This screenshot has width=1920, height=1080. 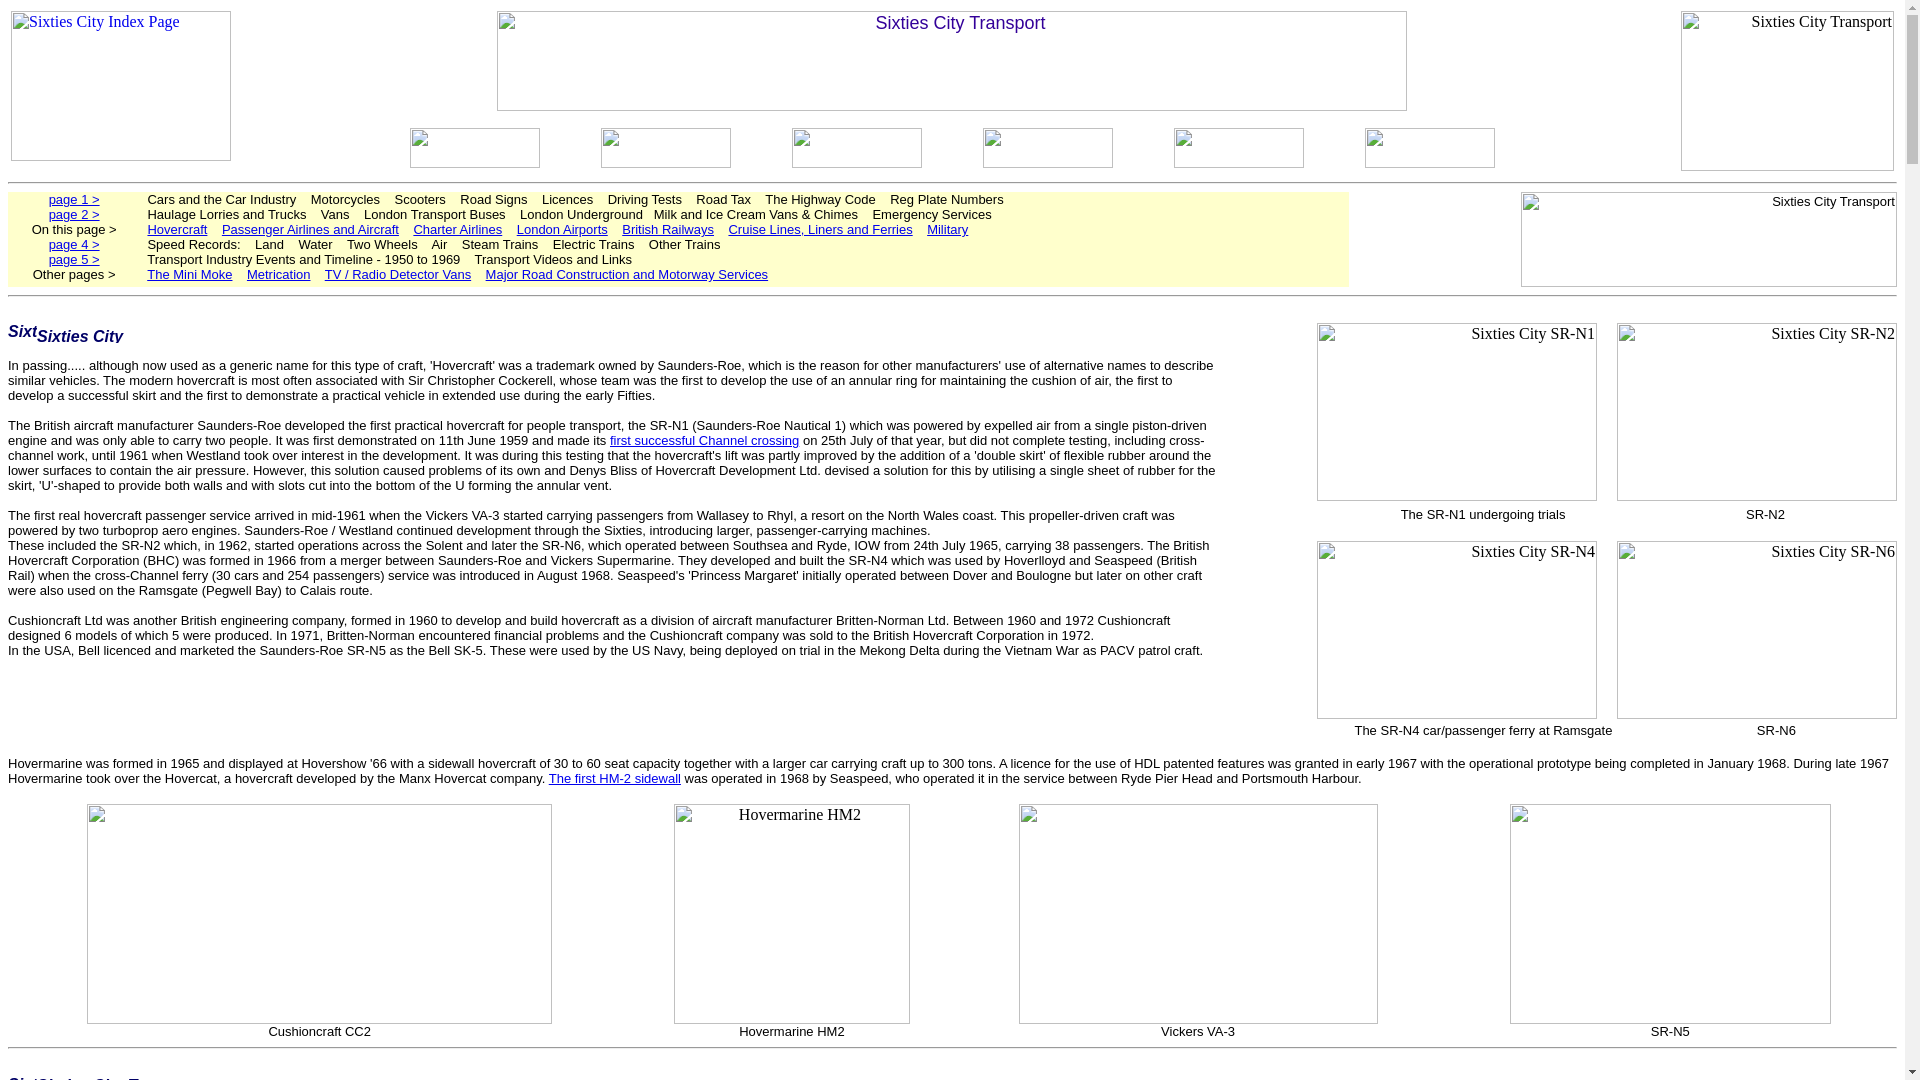 What do you see at coordinates (456, 229) in the screenshot?
I see `Charter Airlines` at bounding box center [456, 229].